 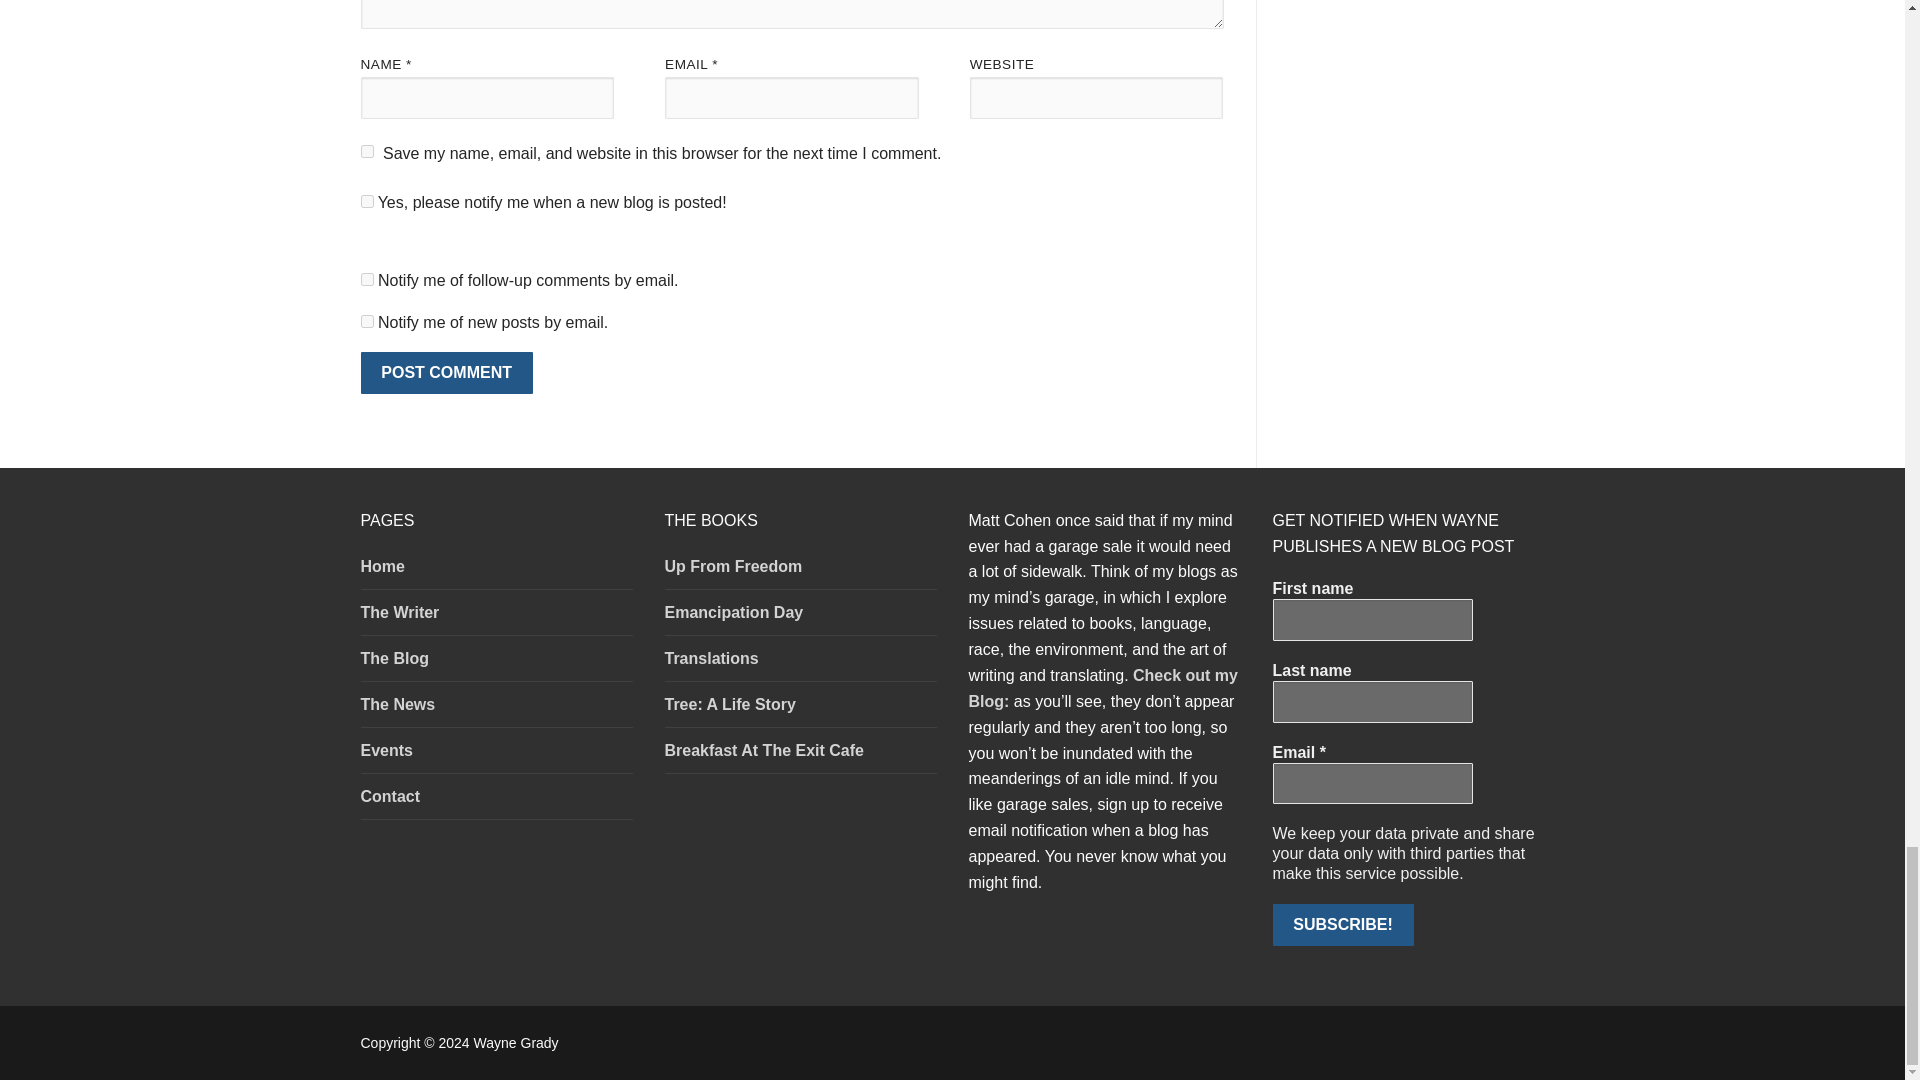 I want to click on First name, so click(x=1372, y=620).